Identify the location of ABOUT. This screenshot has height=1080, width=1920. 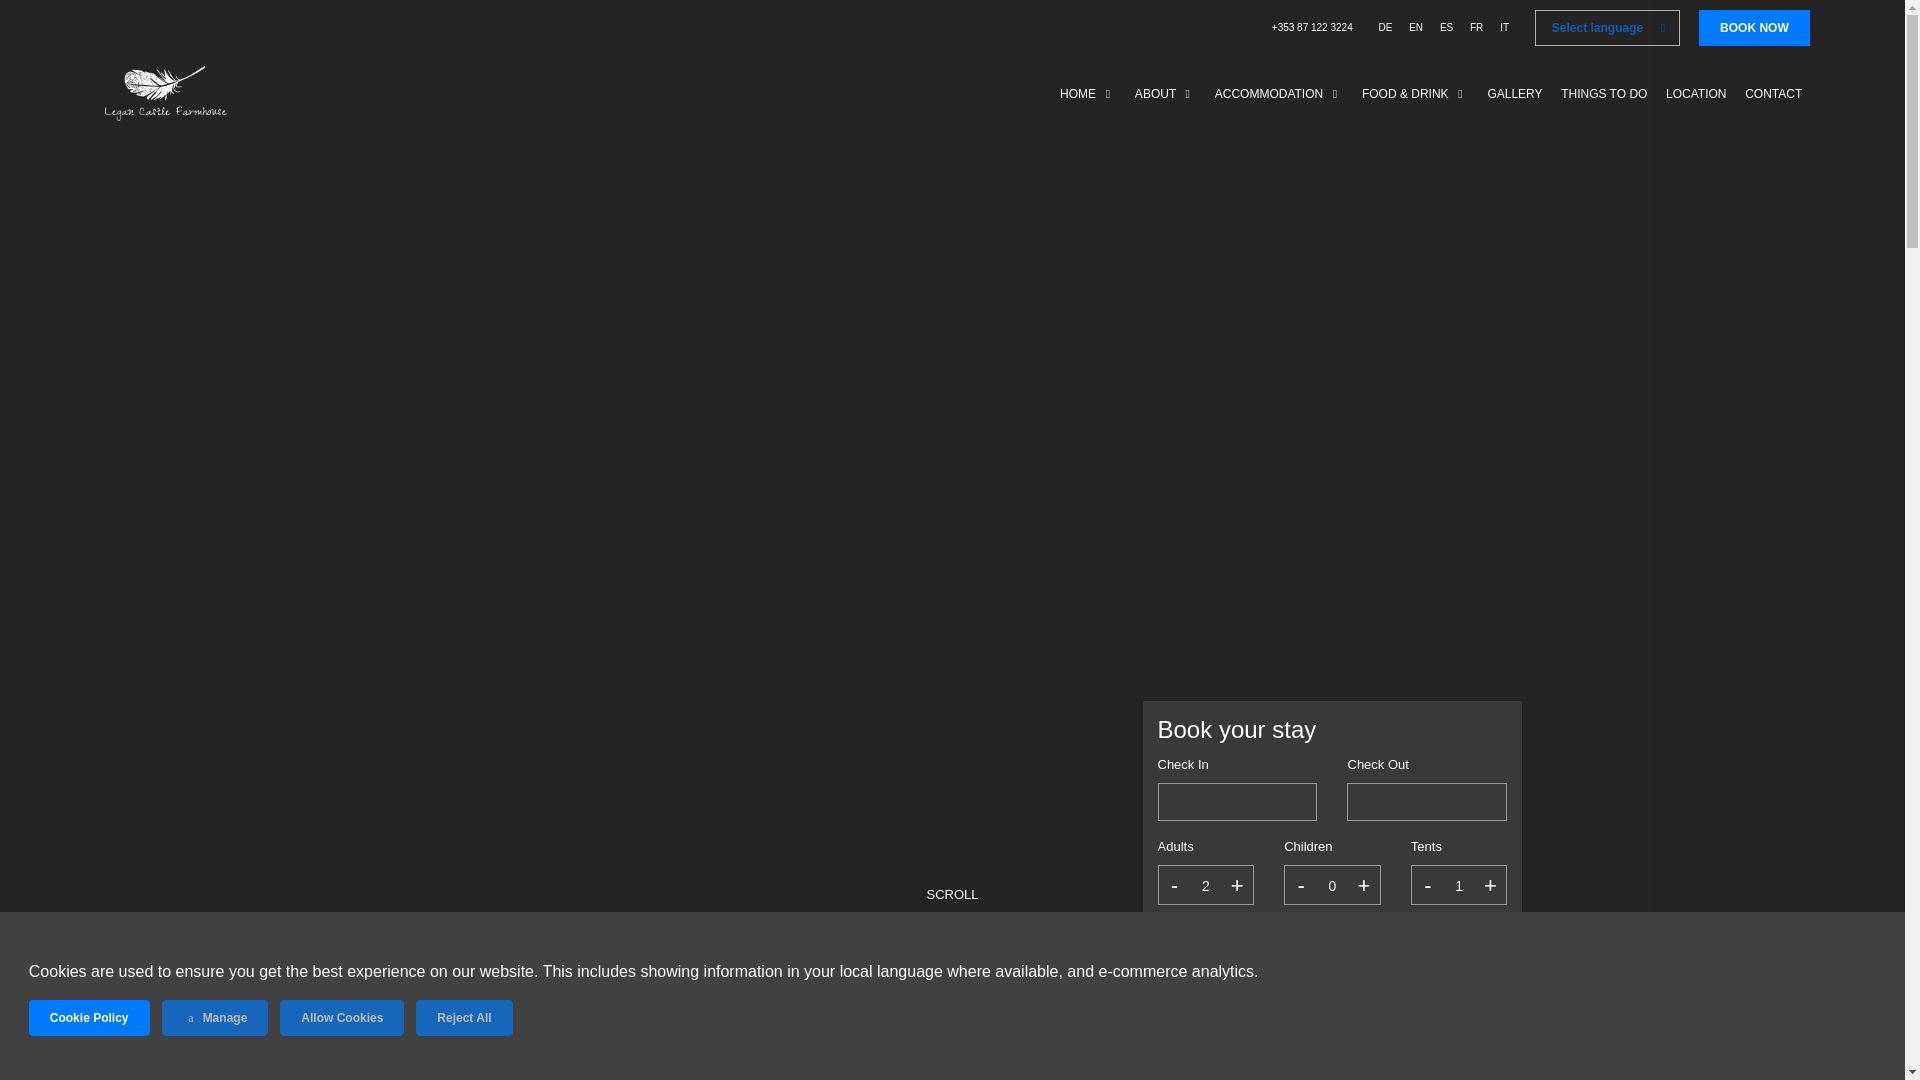
(1165, 92).